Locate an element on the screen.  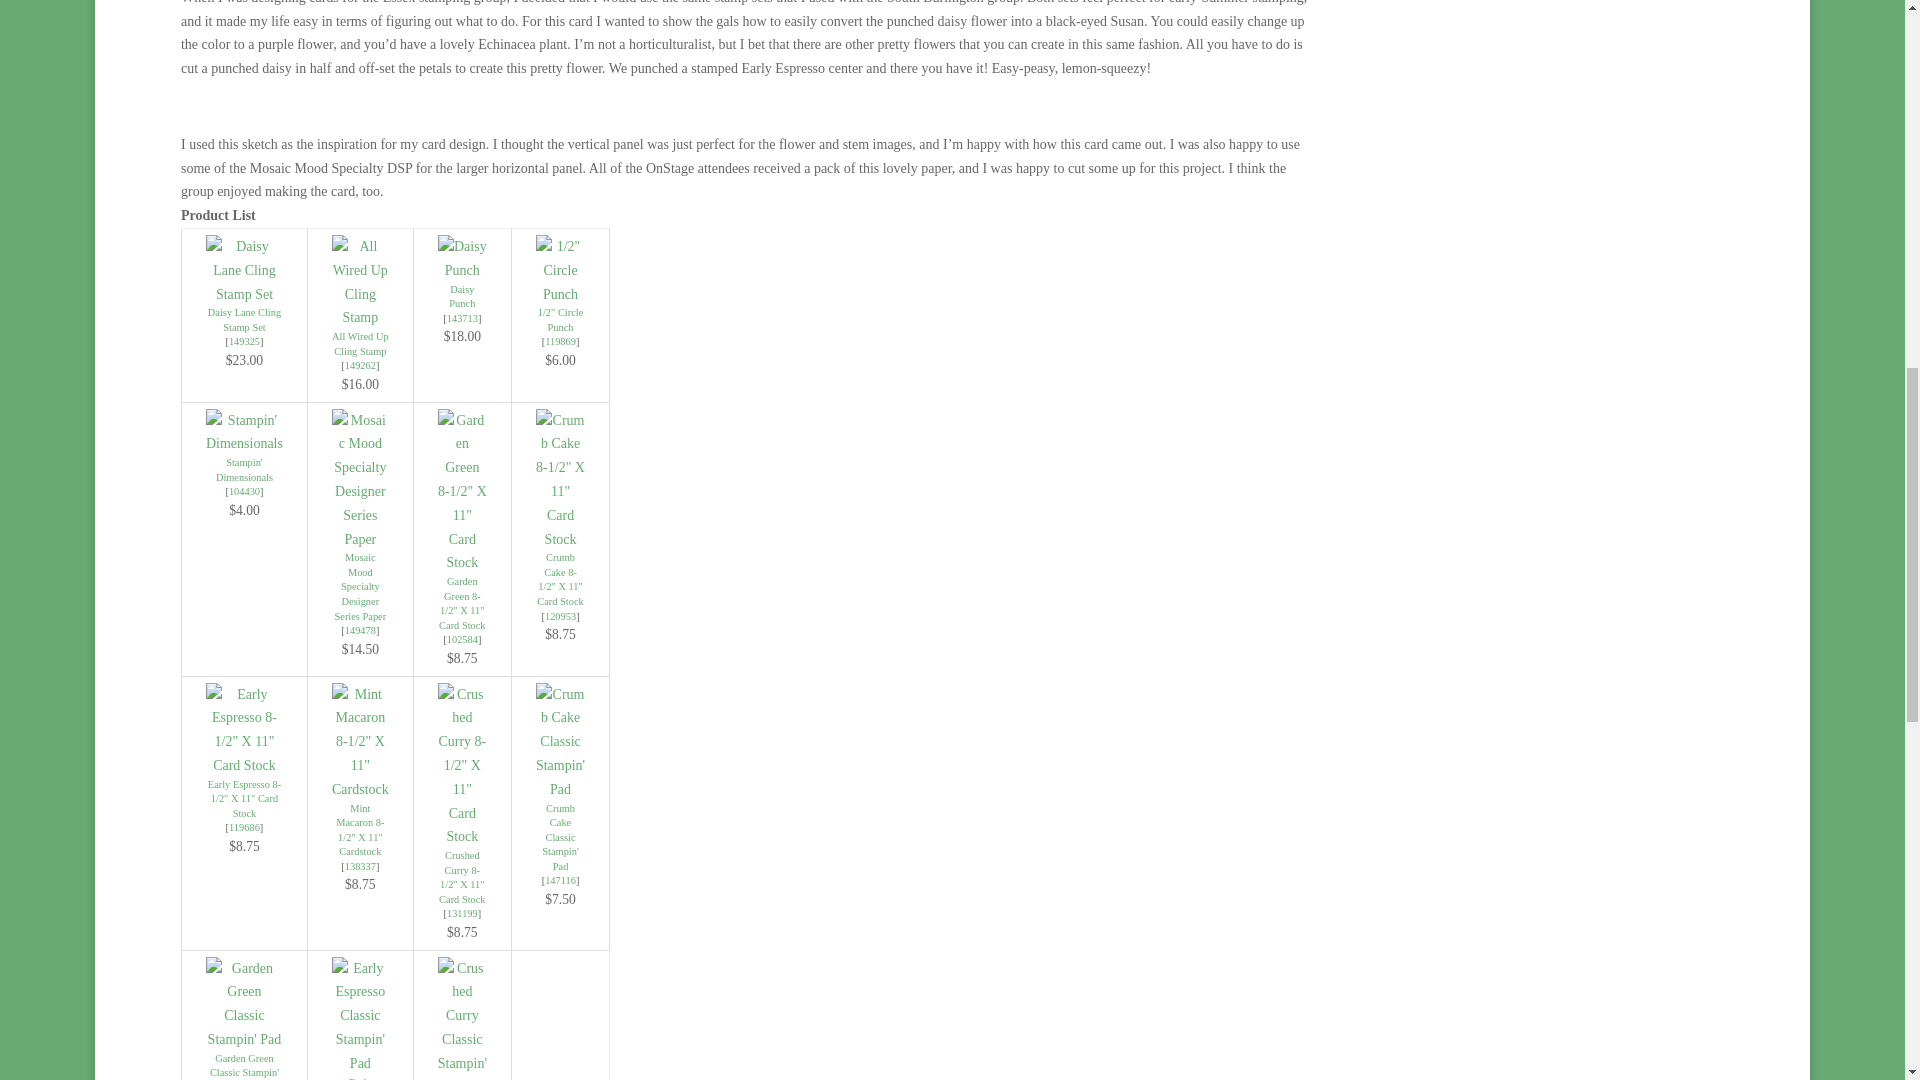
149325 is located at coordinates (244, 340).